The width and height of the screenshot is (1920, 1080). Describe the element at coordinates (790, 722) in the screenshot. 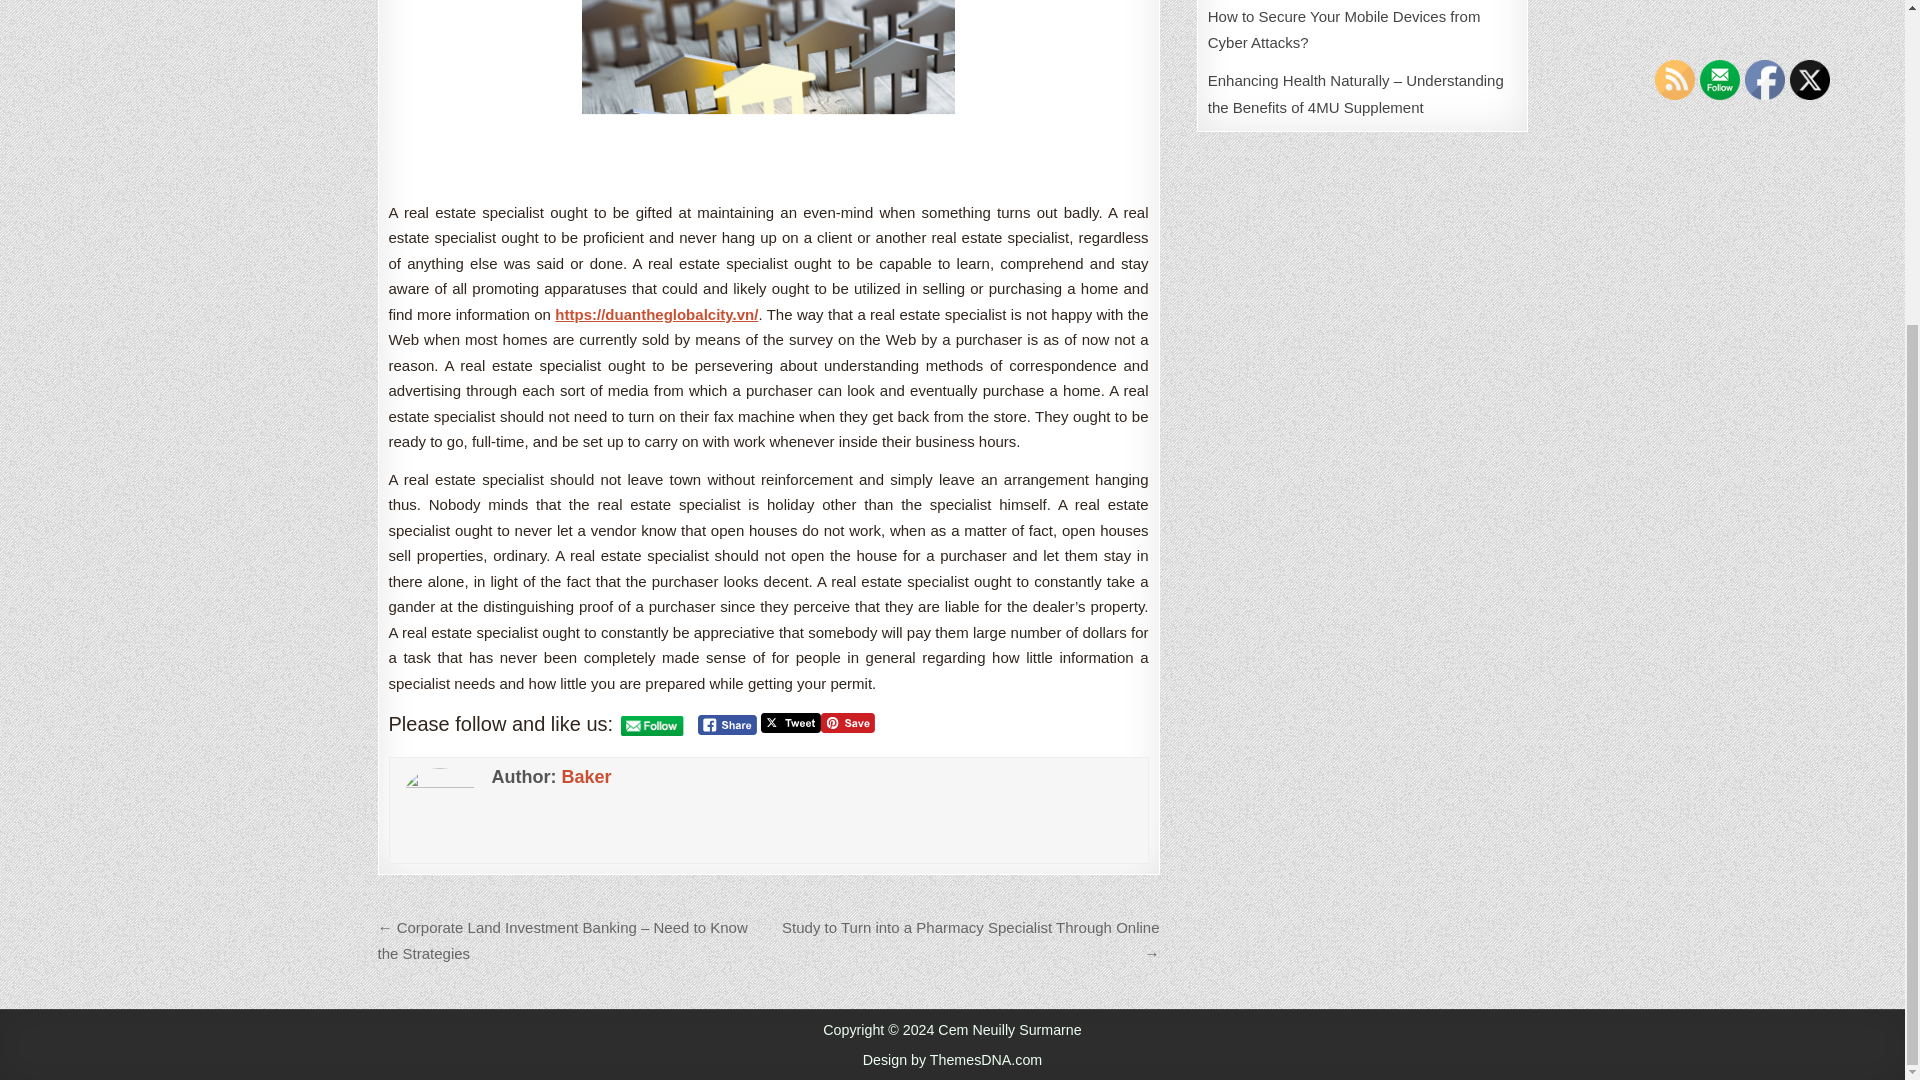

I see `Tweet` at that location.